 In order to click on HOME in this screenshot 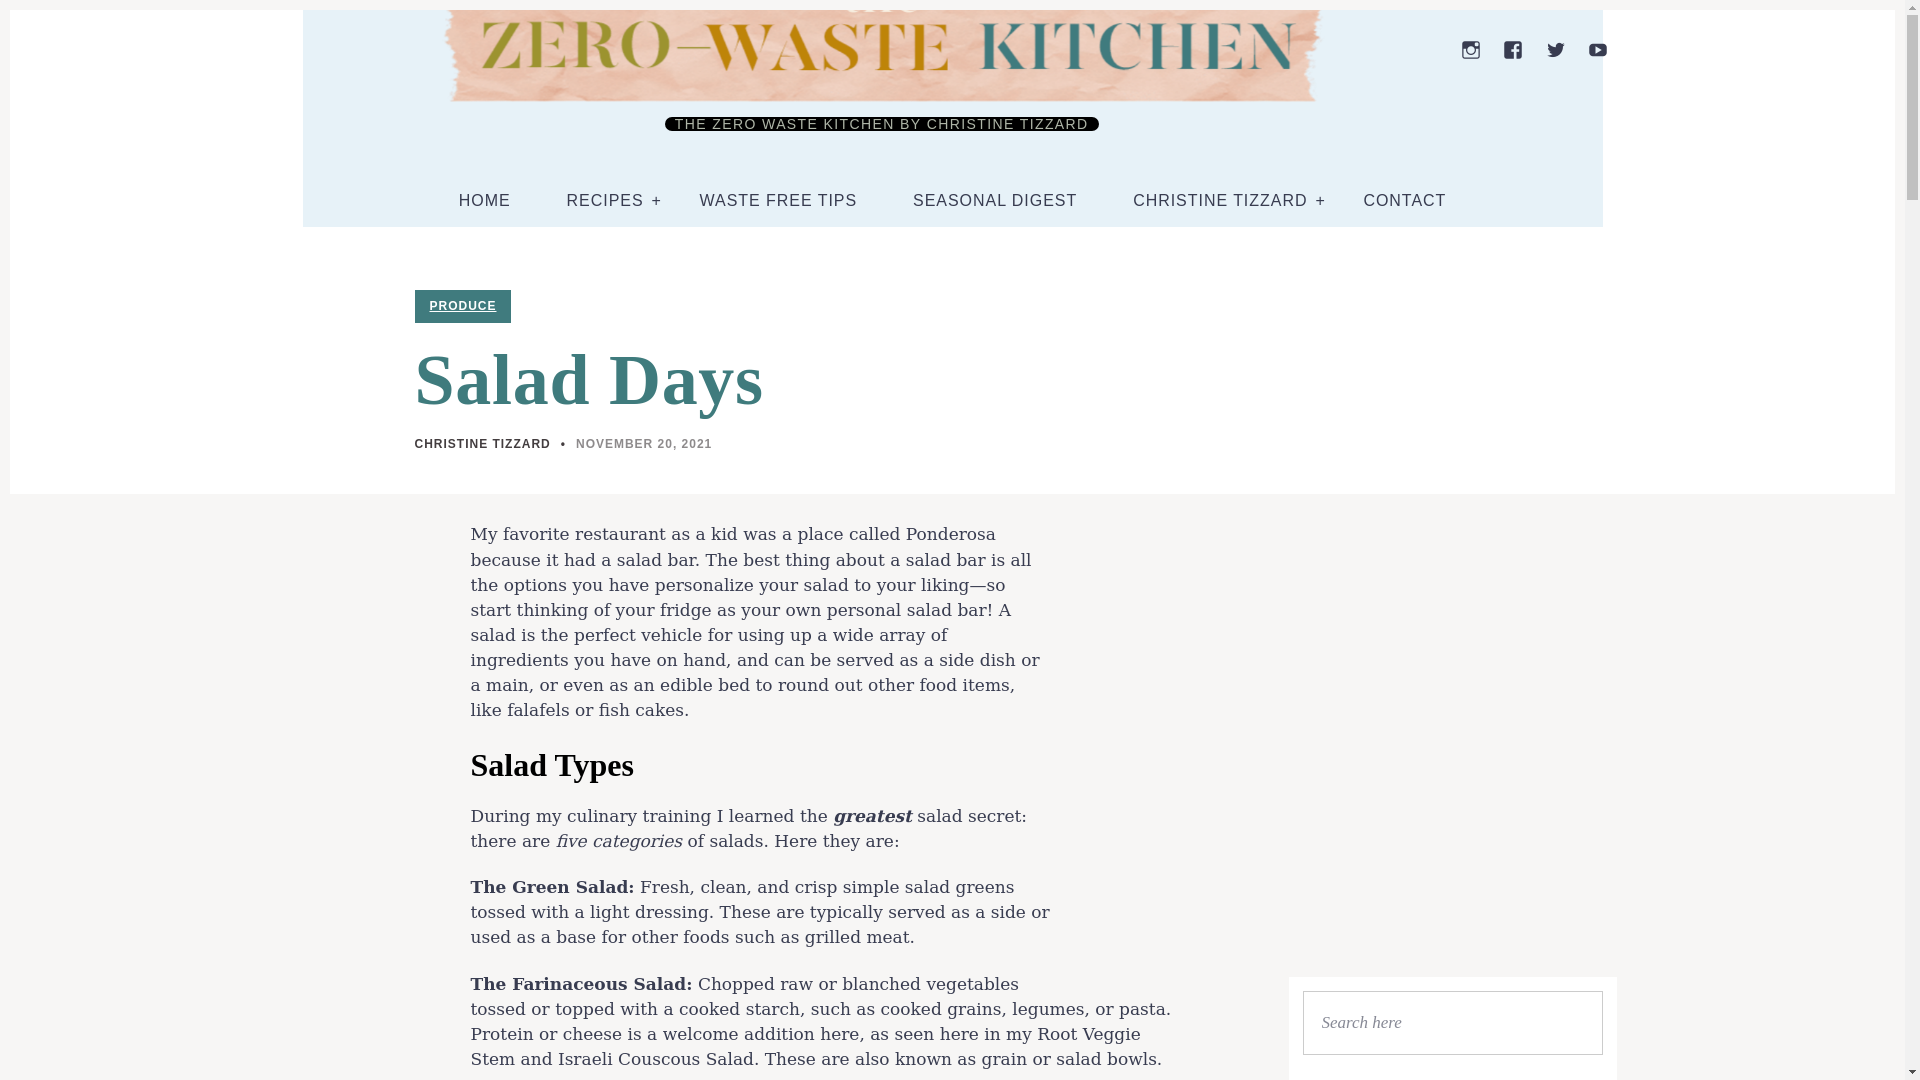, I will do `click(484, 200)`.